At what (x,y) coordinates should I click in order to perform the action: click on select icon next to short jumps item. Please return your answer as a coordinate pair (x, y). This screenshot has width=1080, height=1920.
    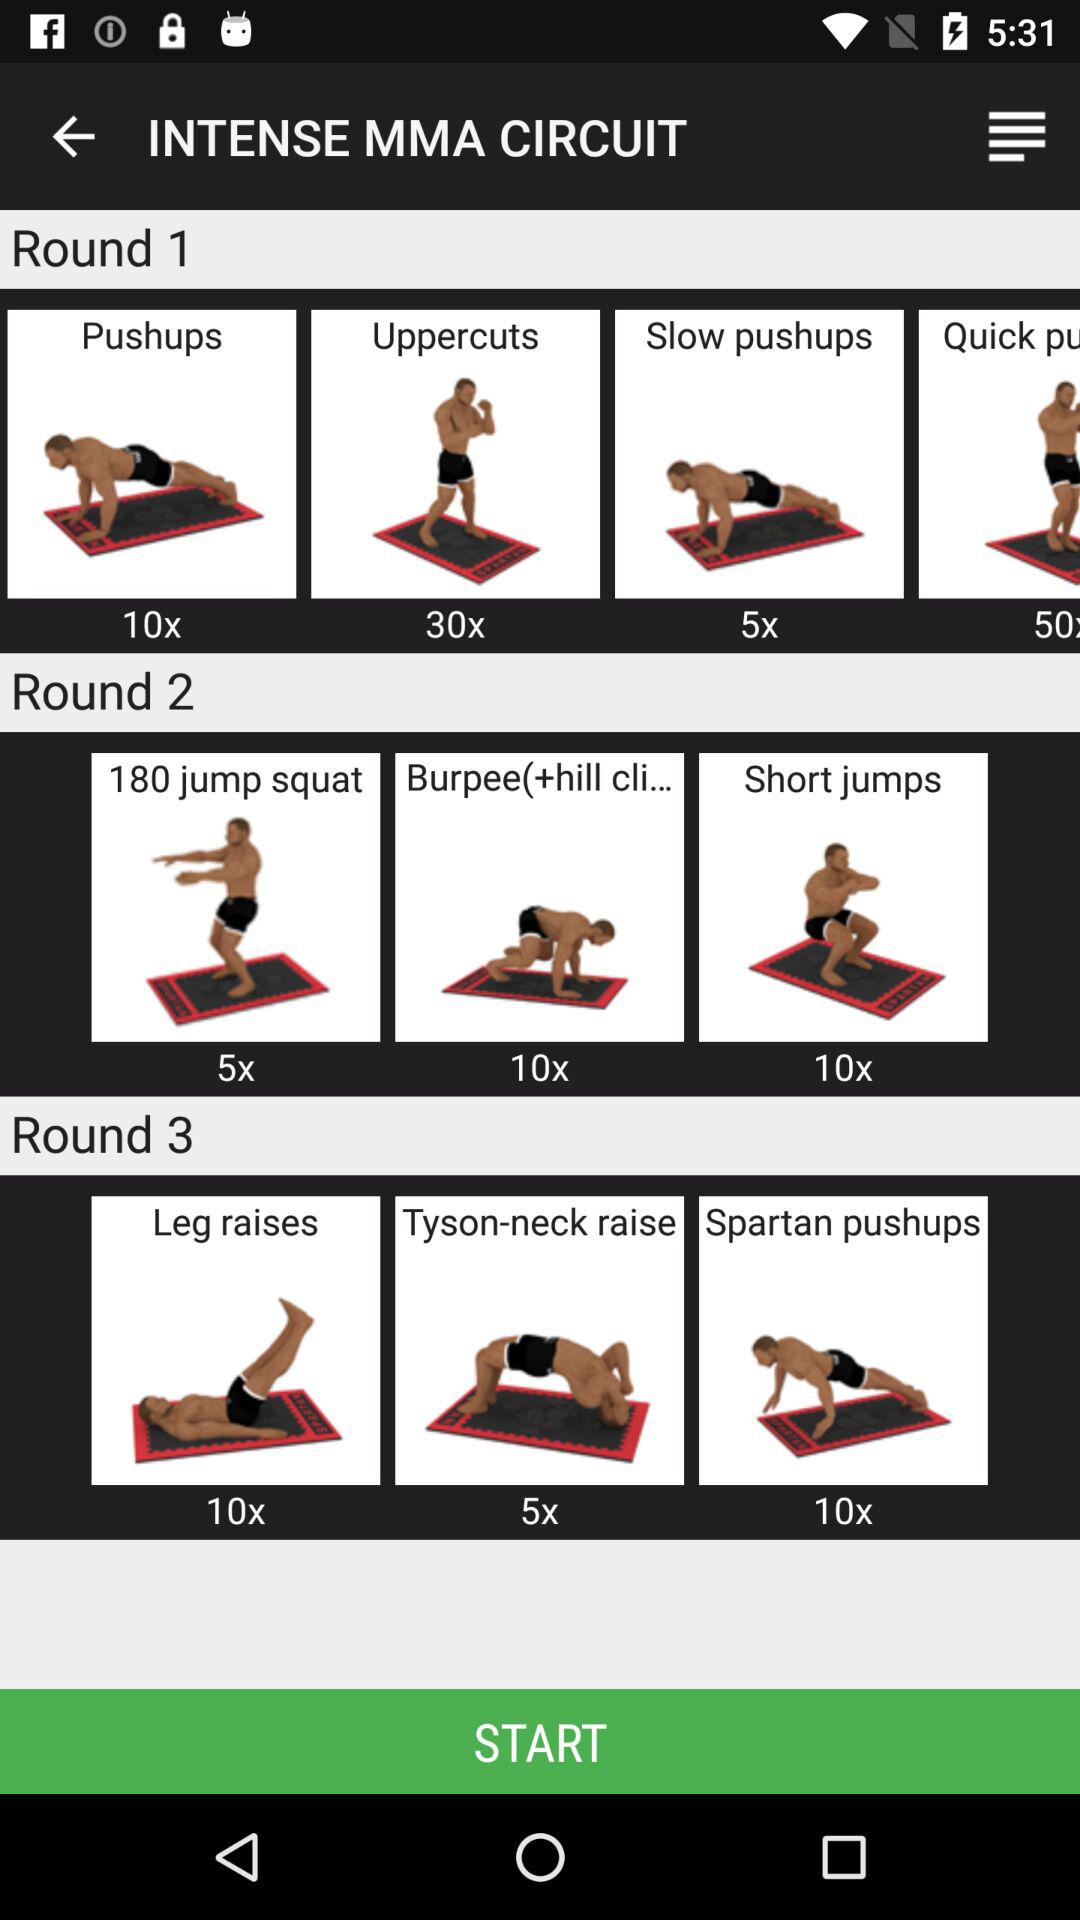
    Looking at the image, I should click on (539, 922).